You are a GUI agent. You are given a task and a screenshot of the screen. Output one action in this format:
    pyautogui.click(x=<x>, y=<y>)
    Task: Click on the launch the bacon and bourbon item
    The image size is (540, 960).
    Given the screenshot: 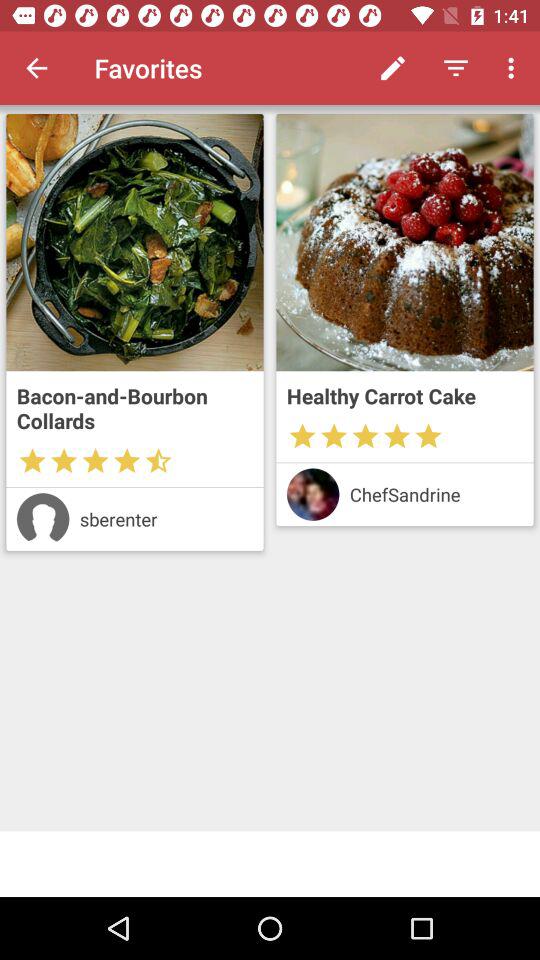 What is the action you would take?
    pyautogui.click(x=134, y=408)
    